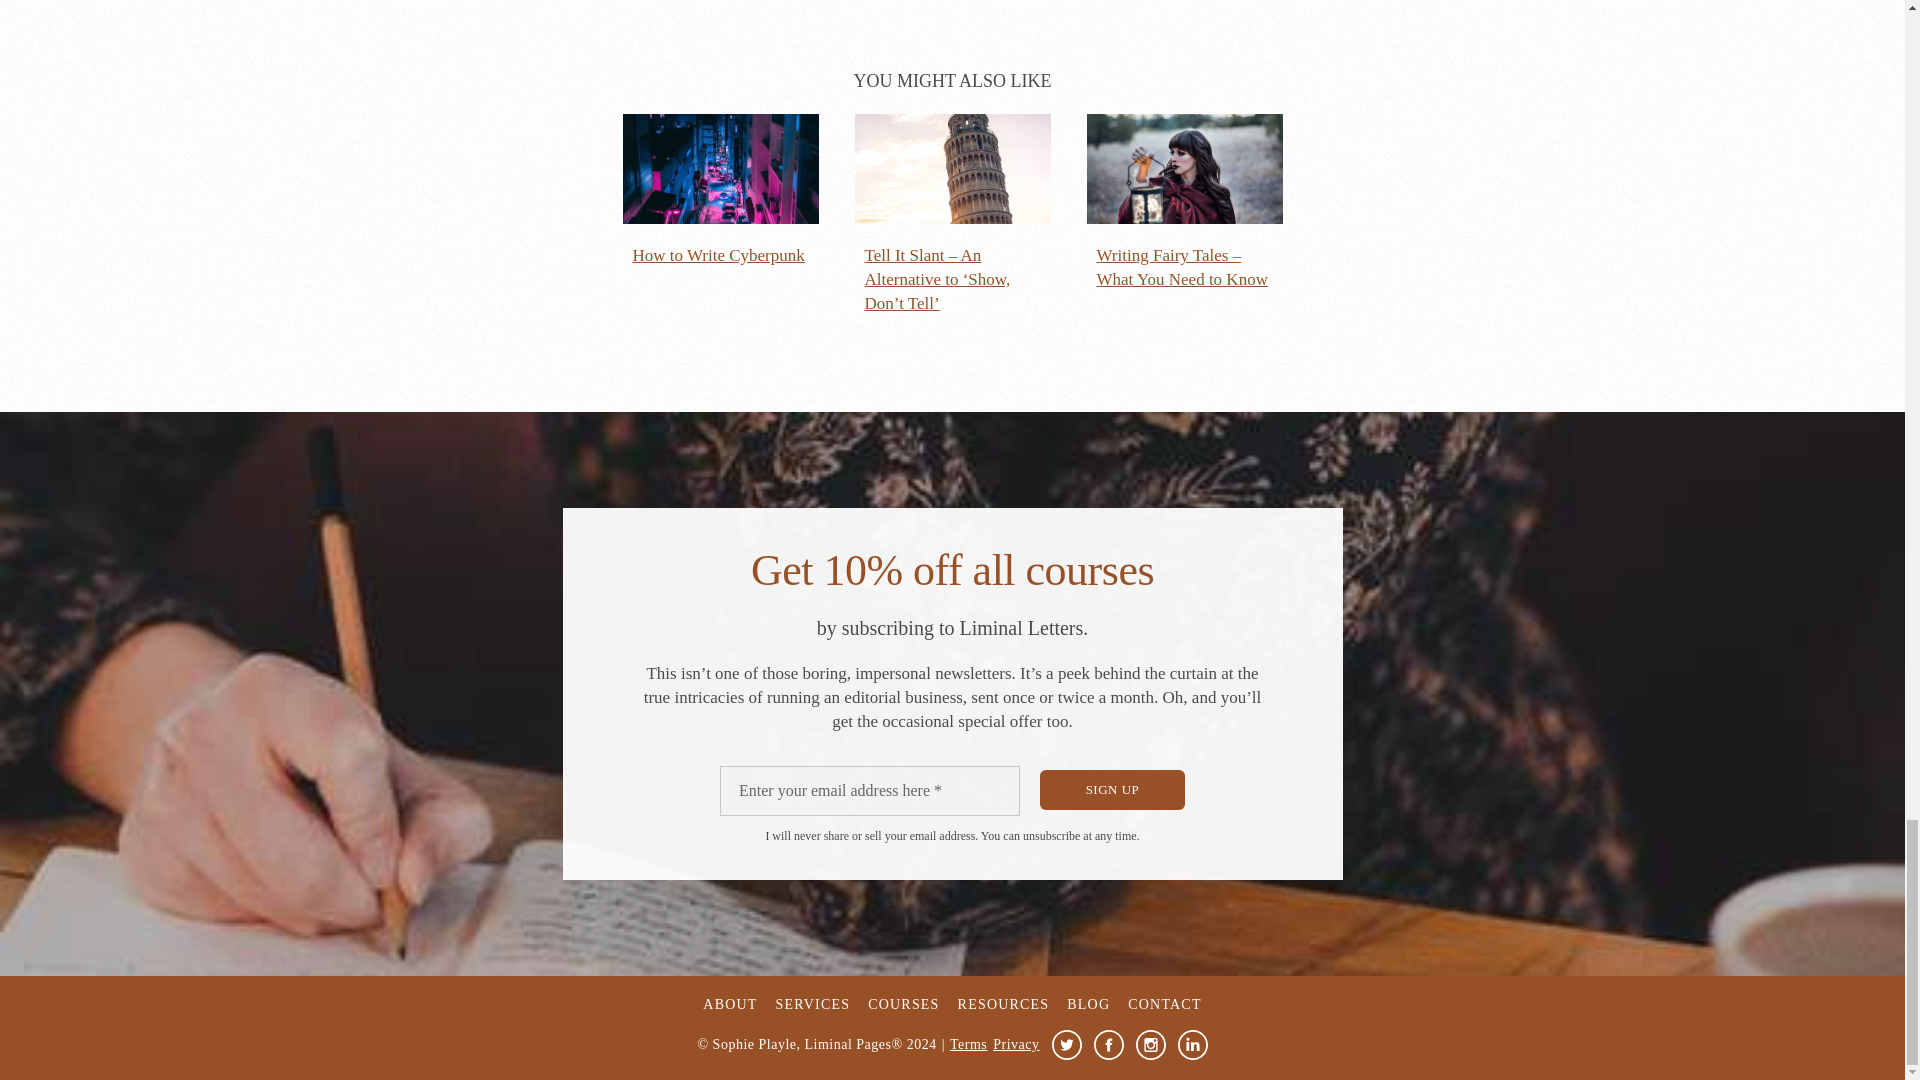 The image size is (1920, 1080). I want to click on ABOUT, so click(729, 1004).